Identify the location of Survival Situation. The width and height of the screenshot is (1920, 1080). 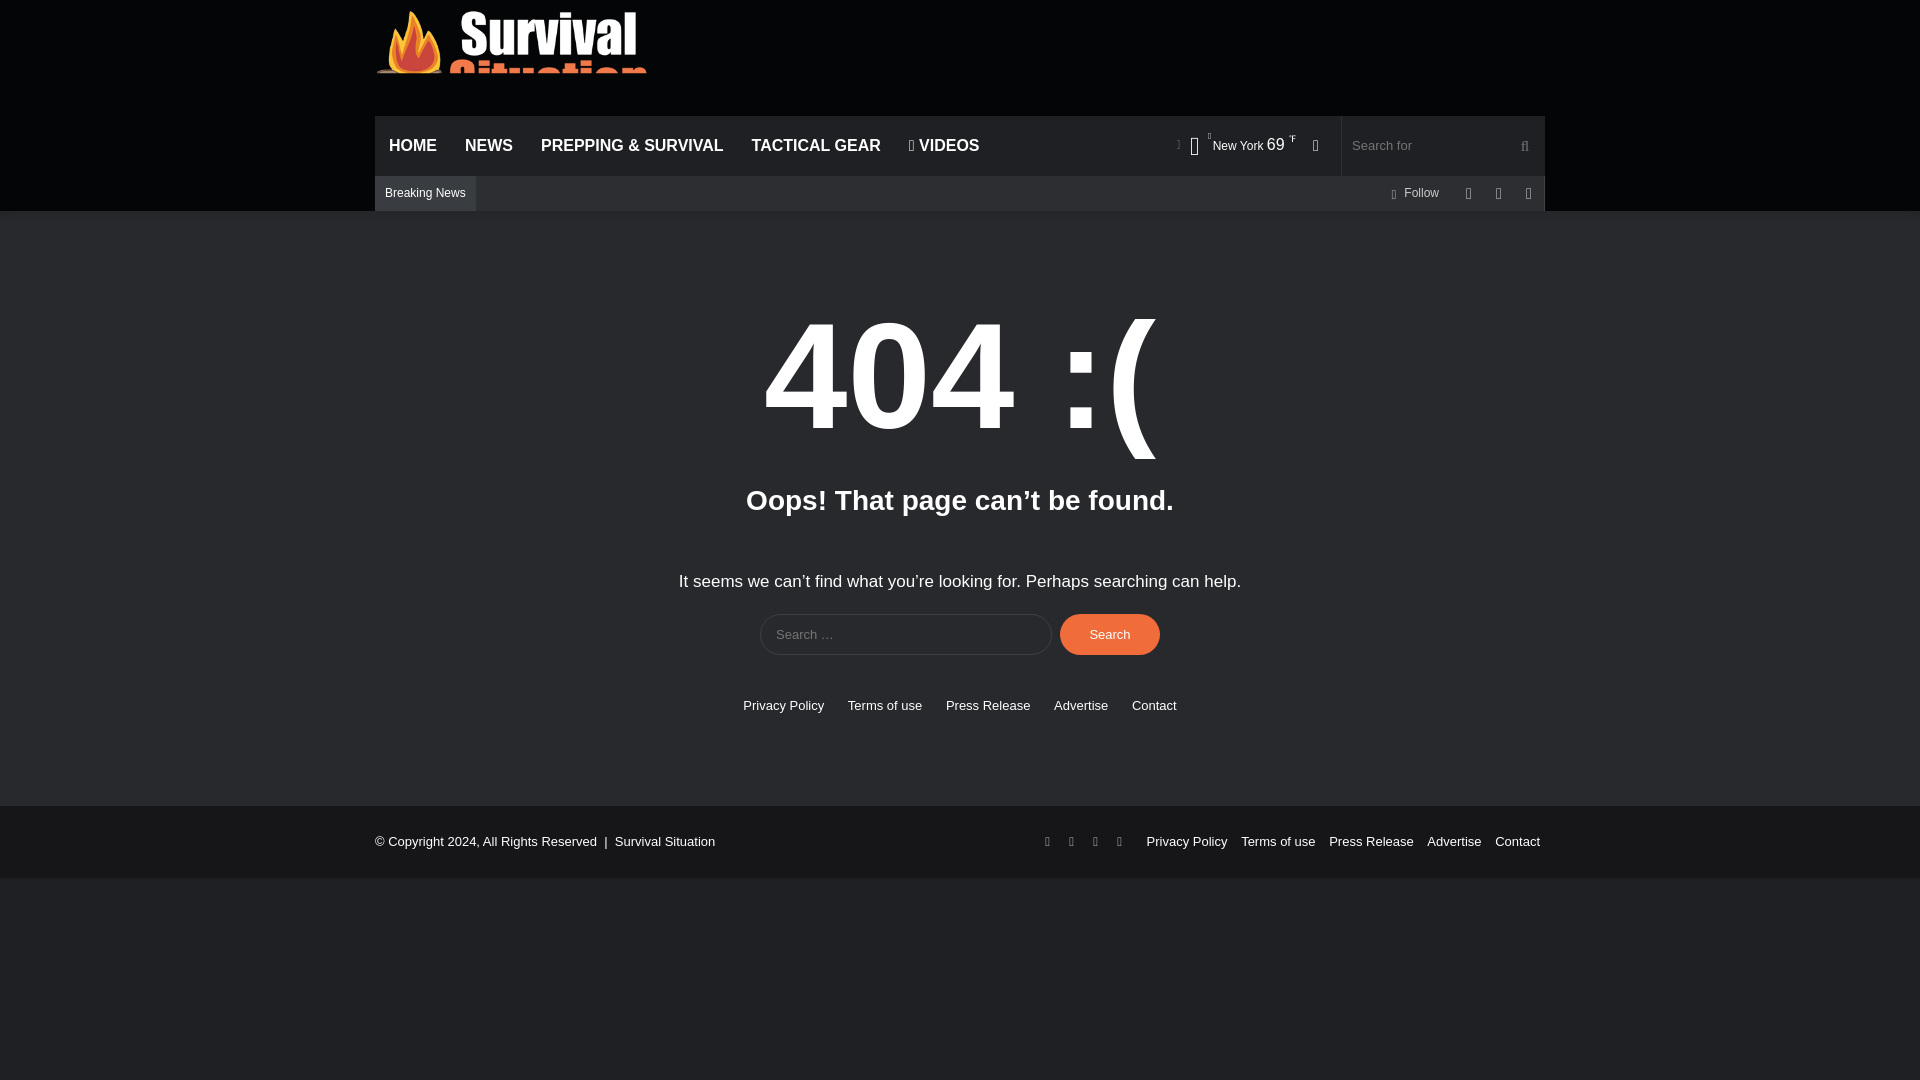
(511, 56).